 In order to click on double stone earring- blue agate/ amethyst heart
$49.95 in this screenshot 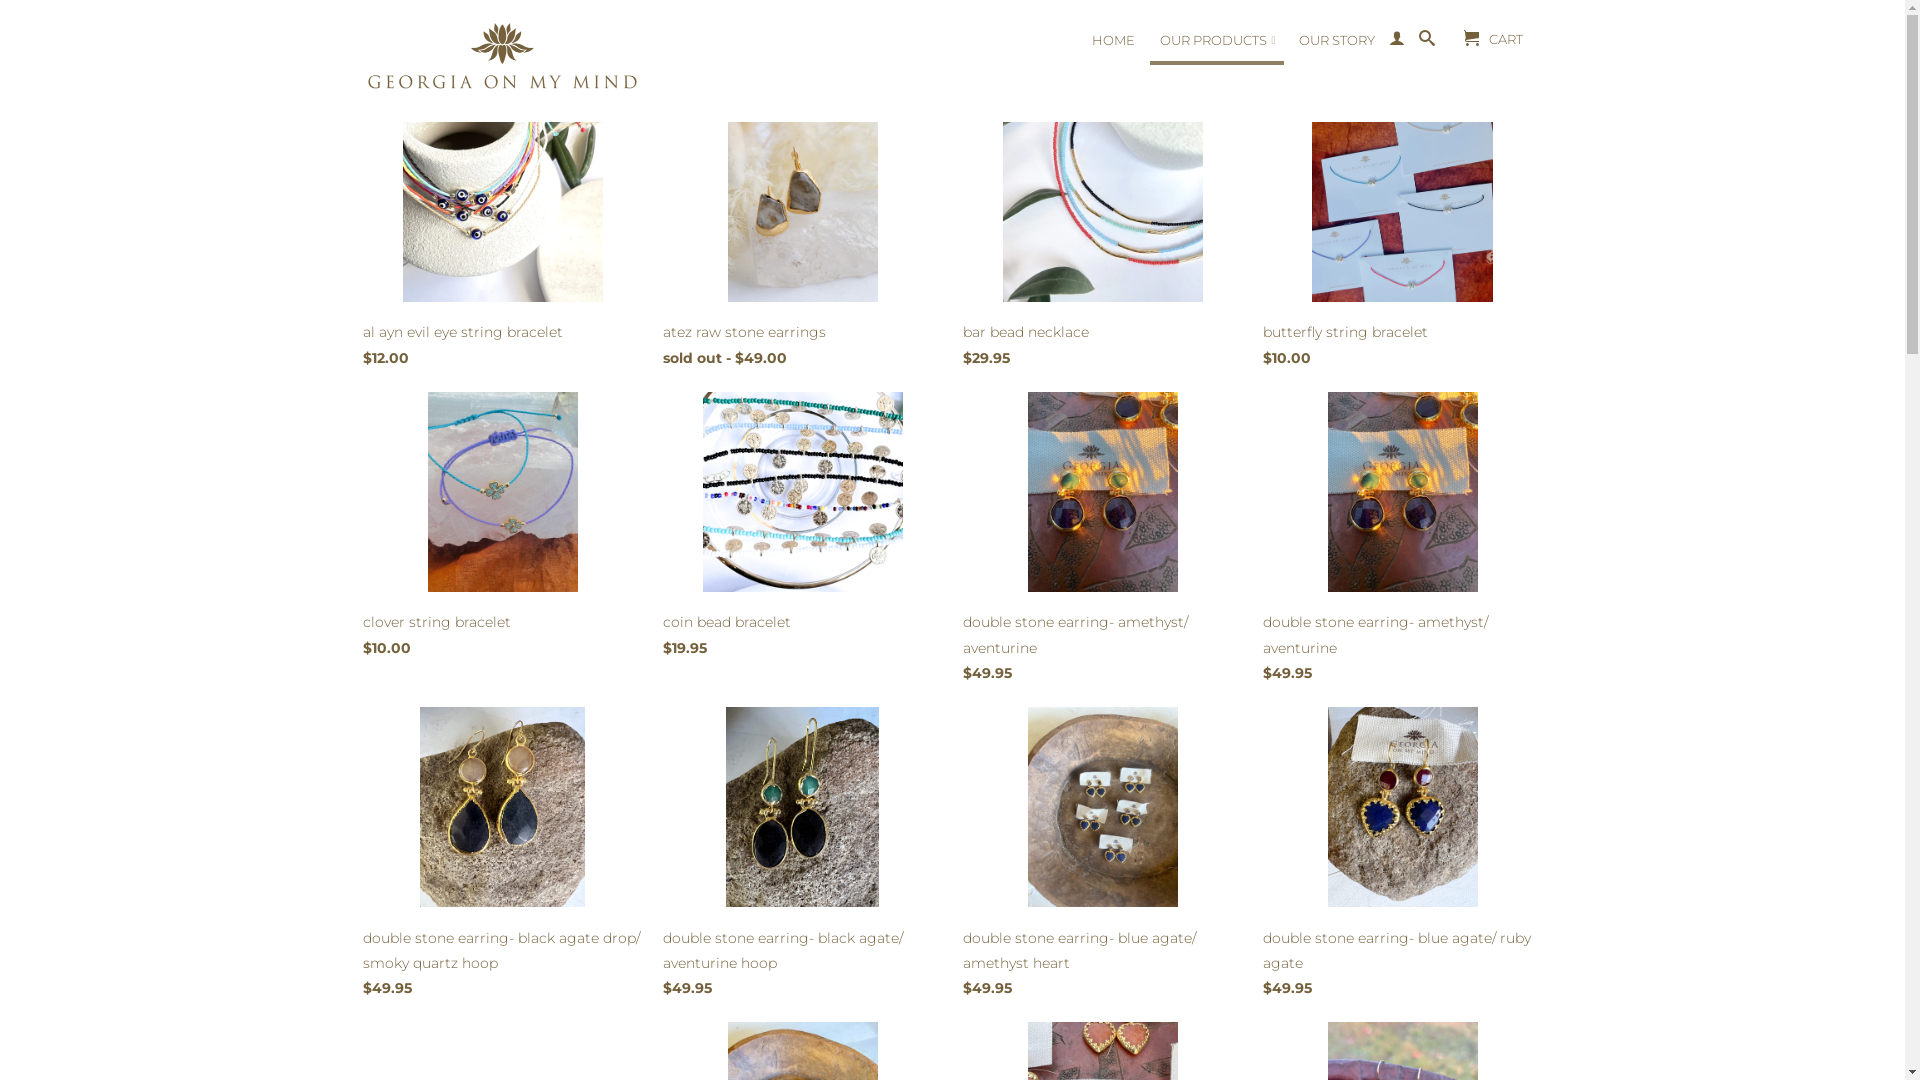, I will do `click(1102, 858)`.